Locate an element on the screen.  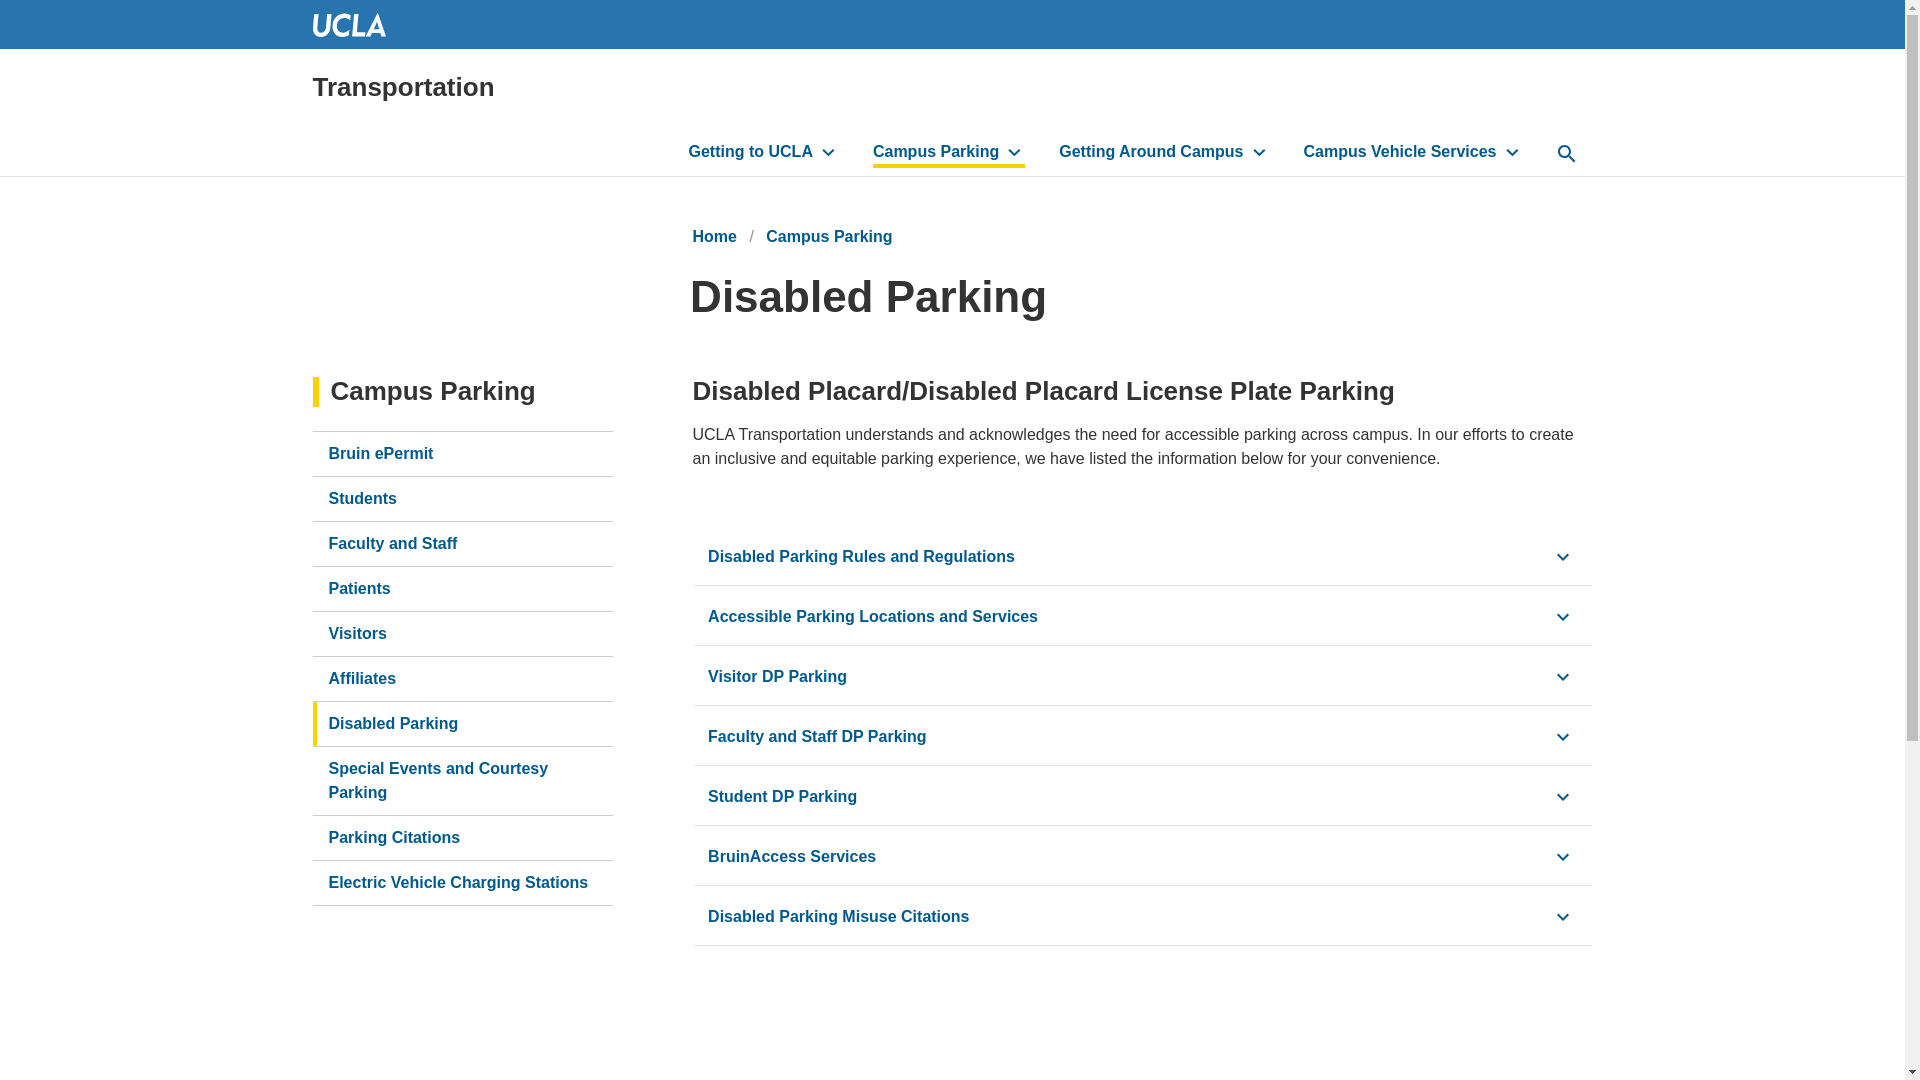
Campus Parking is located at coordinates (947, 154).